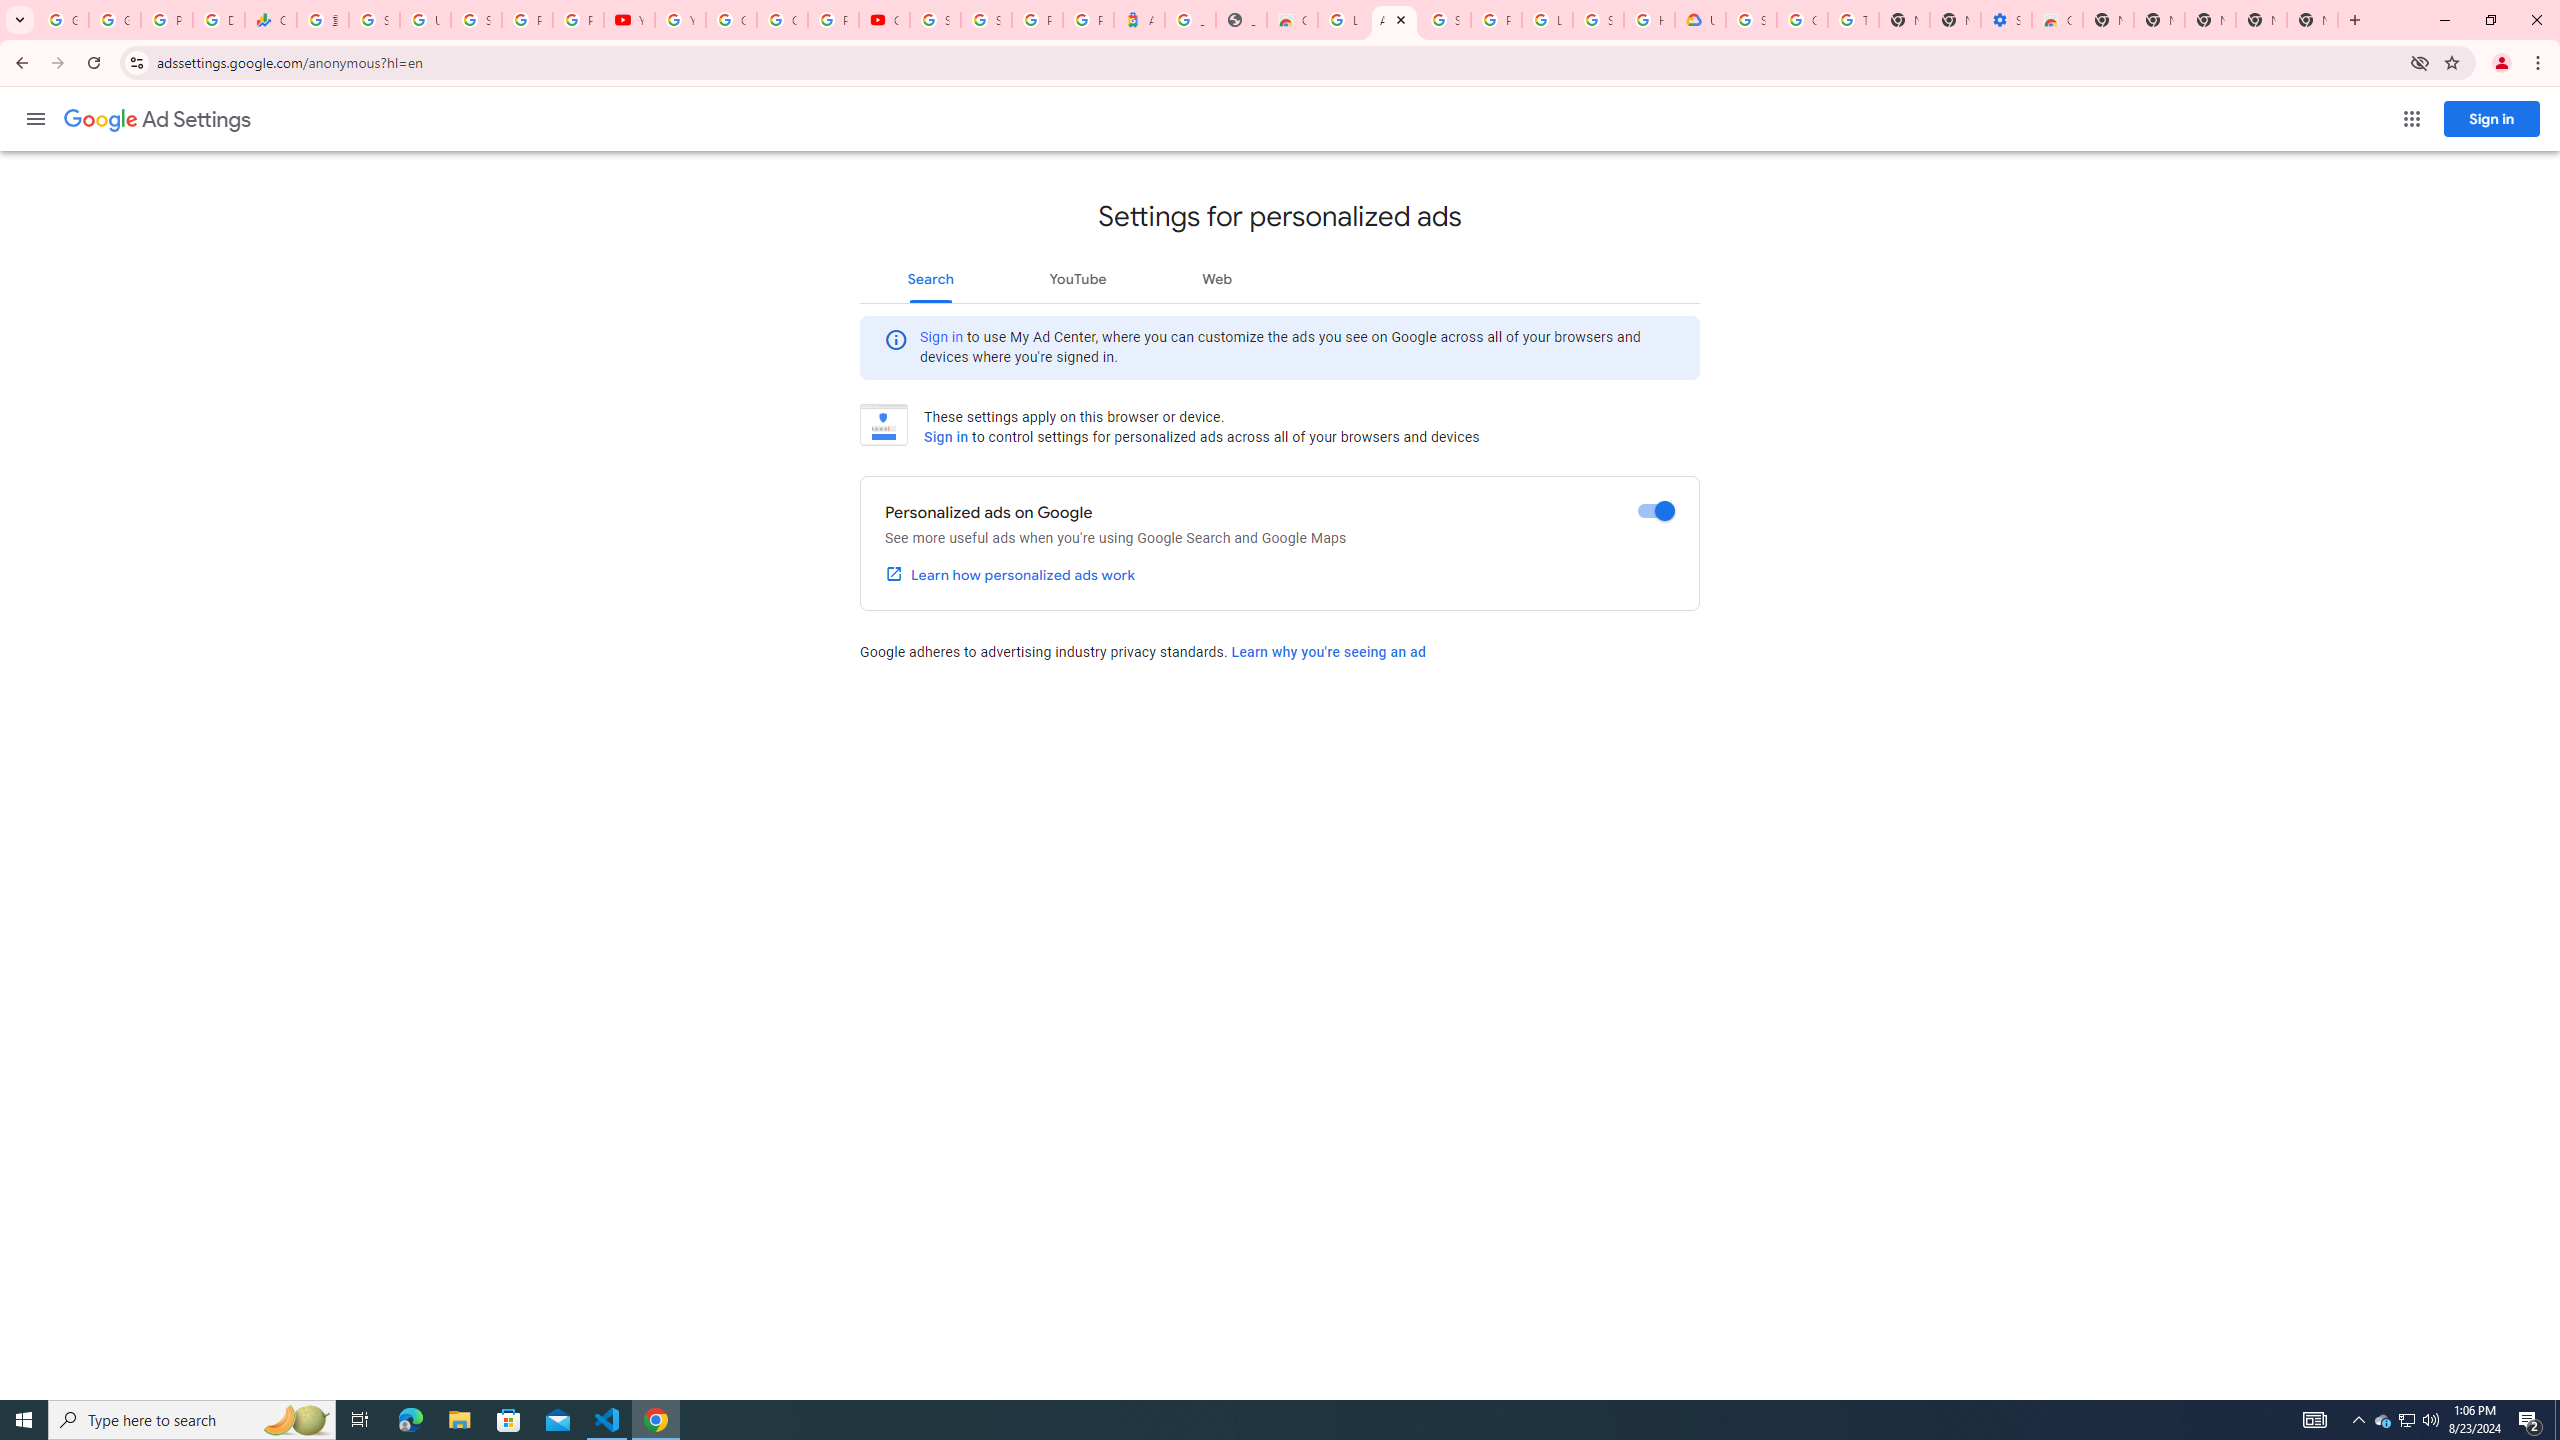  I want to click on Sign in - Google Accounts, so click(986, 20).